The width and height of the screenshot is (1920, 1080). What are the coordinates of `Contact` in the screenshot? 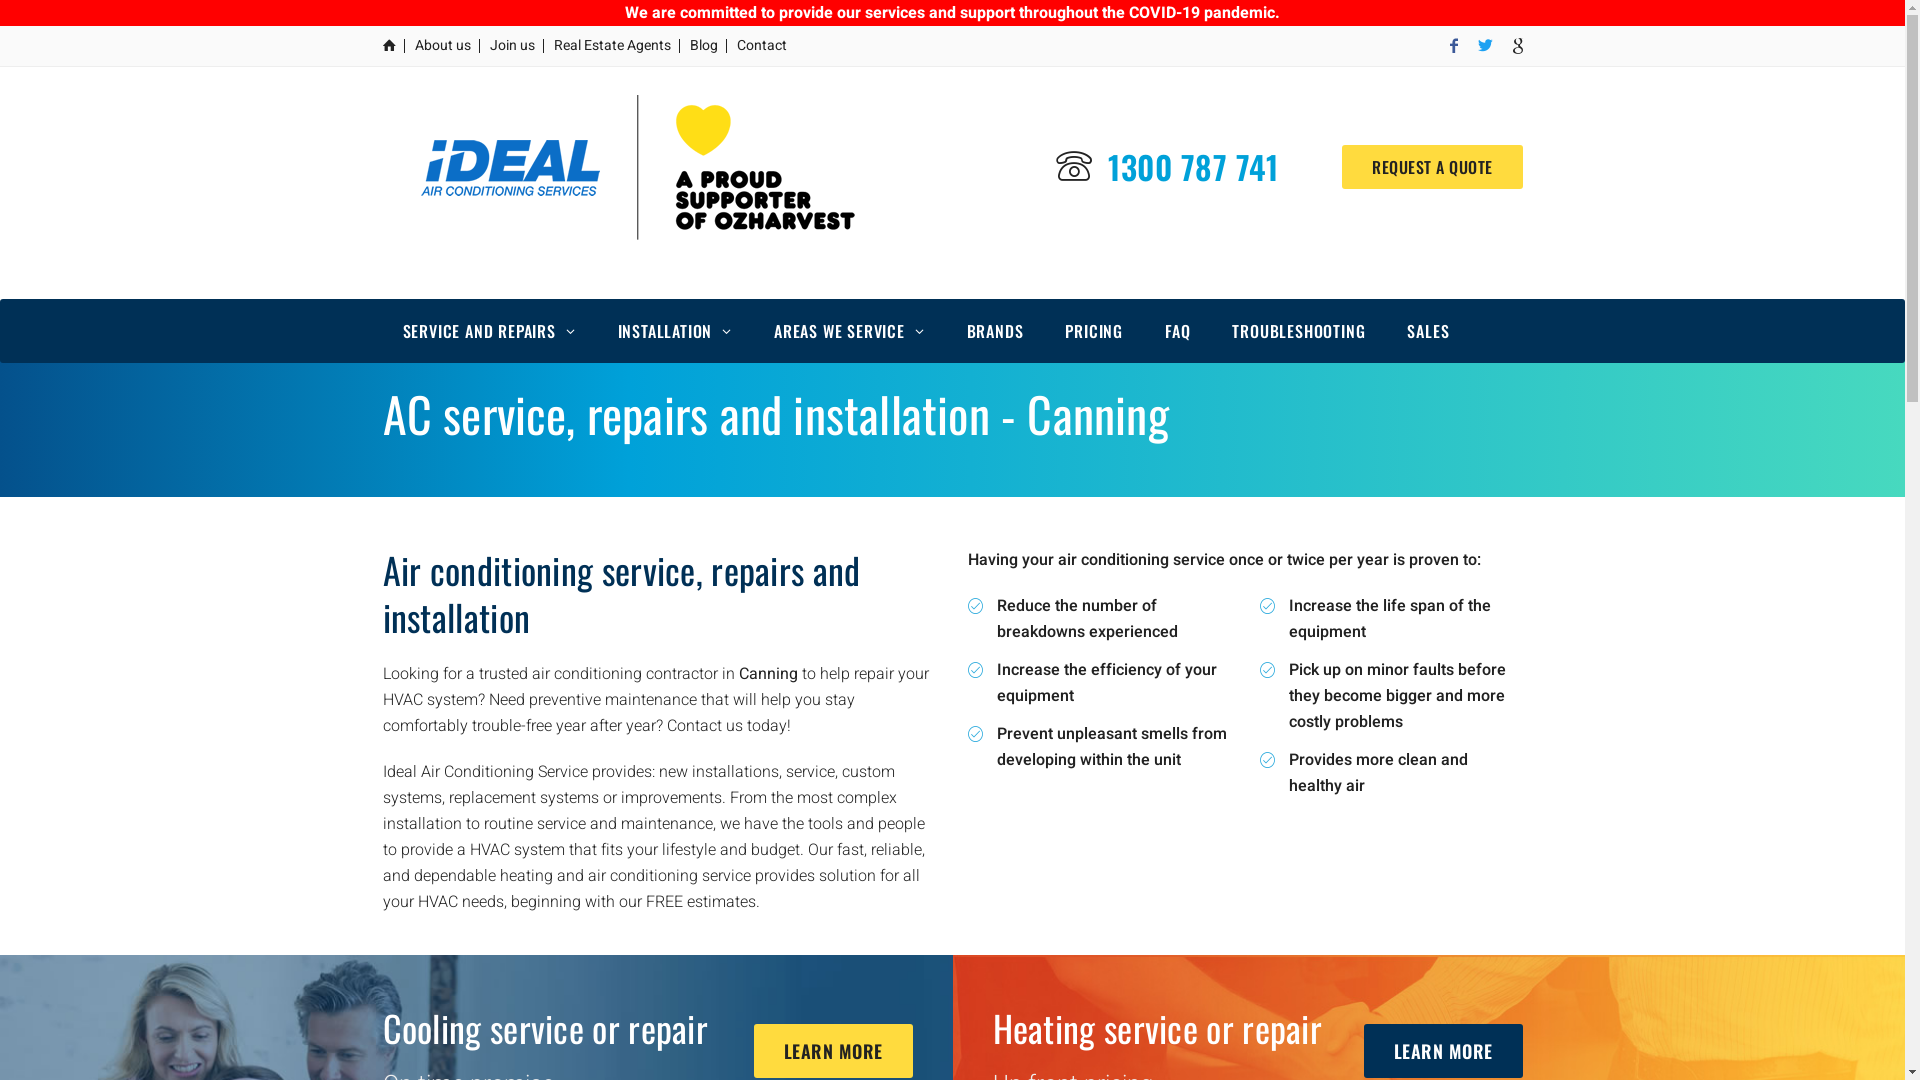 It's located at (761, 46).